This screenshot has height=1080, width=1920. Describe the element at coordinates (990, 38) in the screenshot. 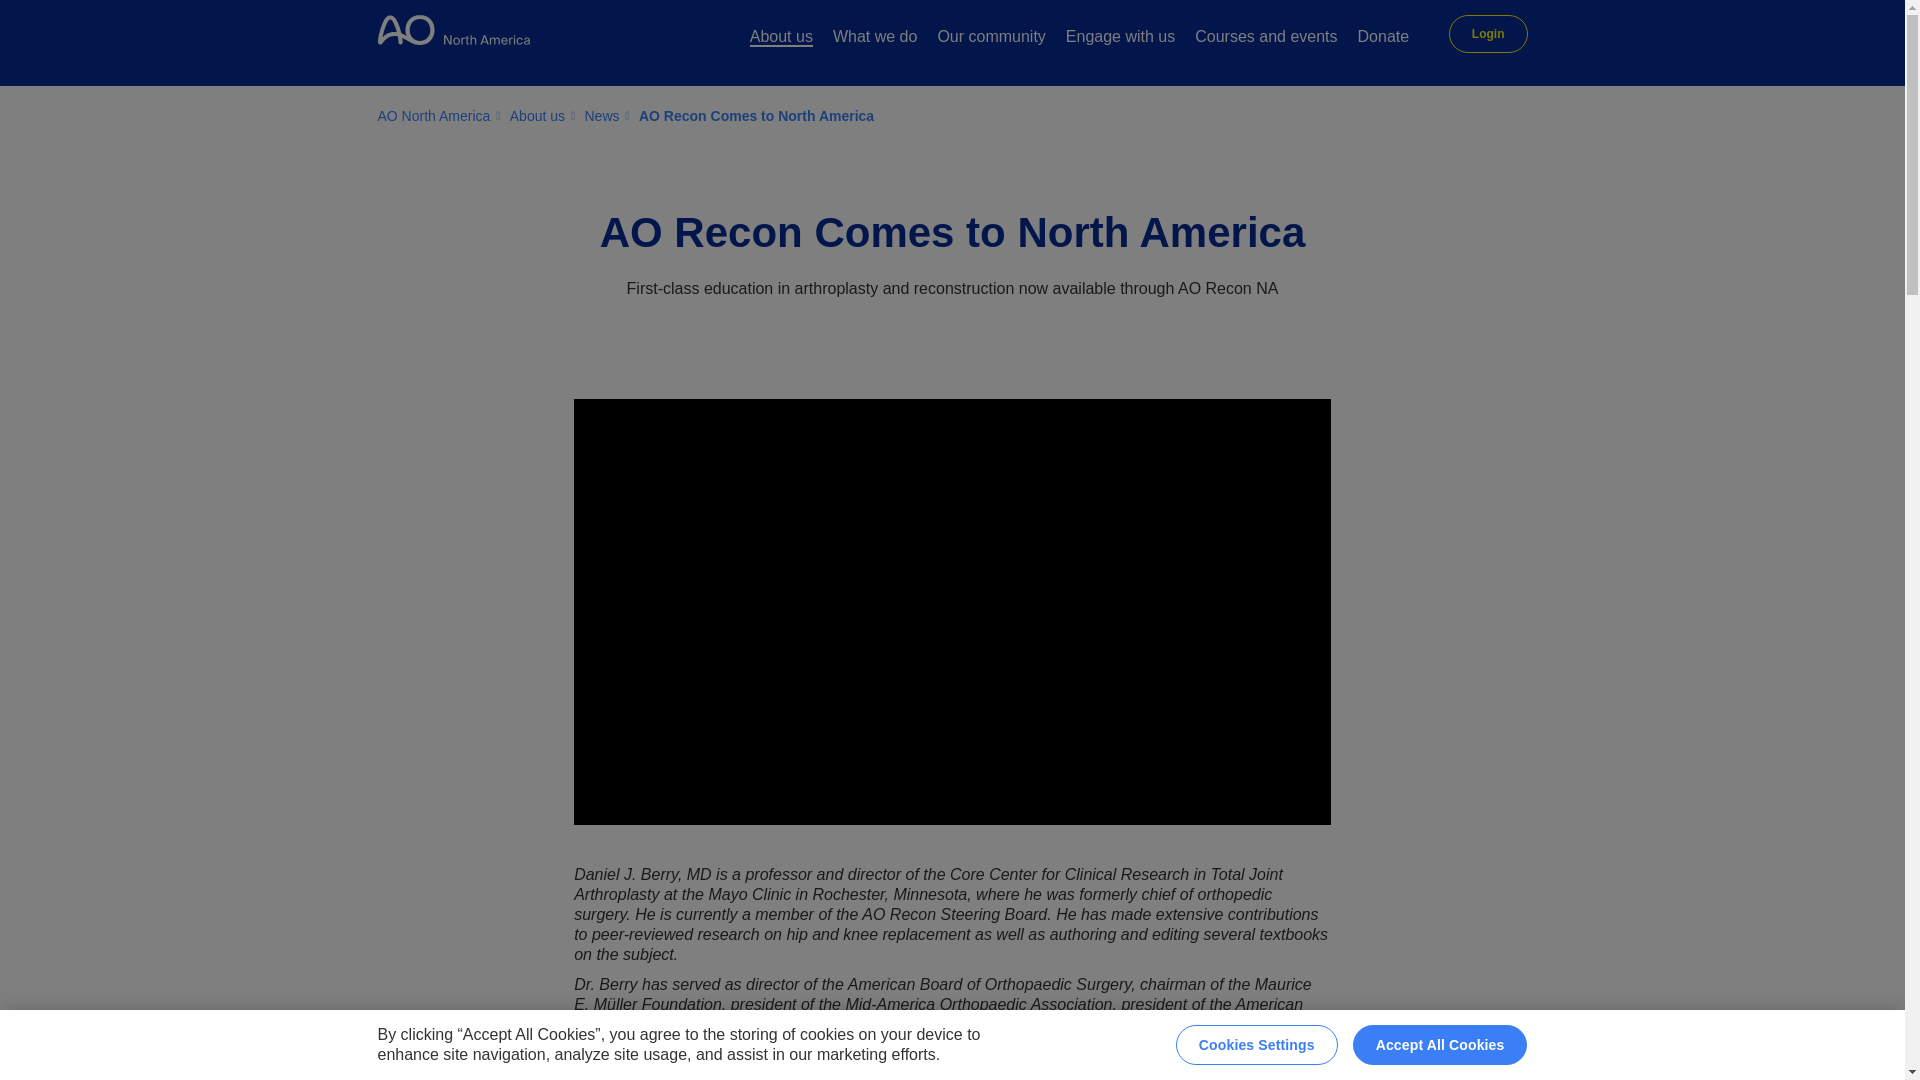

I see `Our community` at that location.